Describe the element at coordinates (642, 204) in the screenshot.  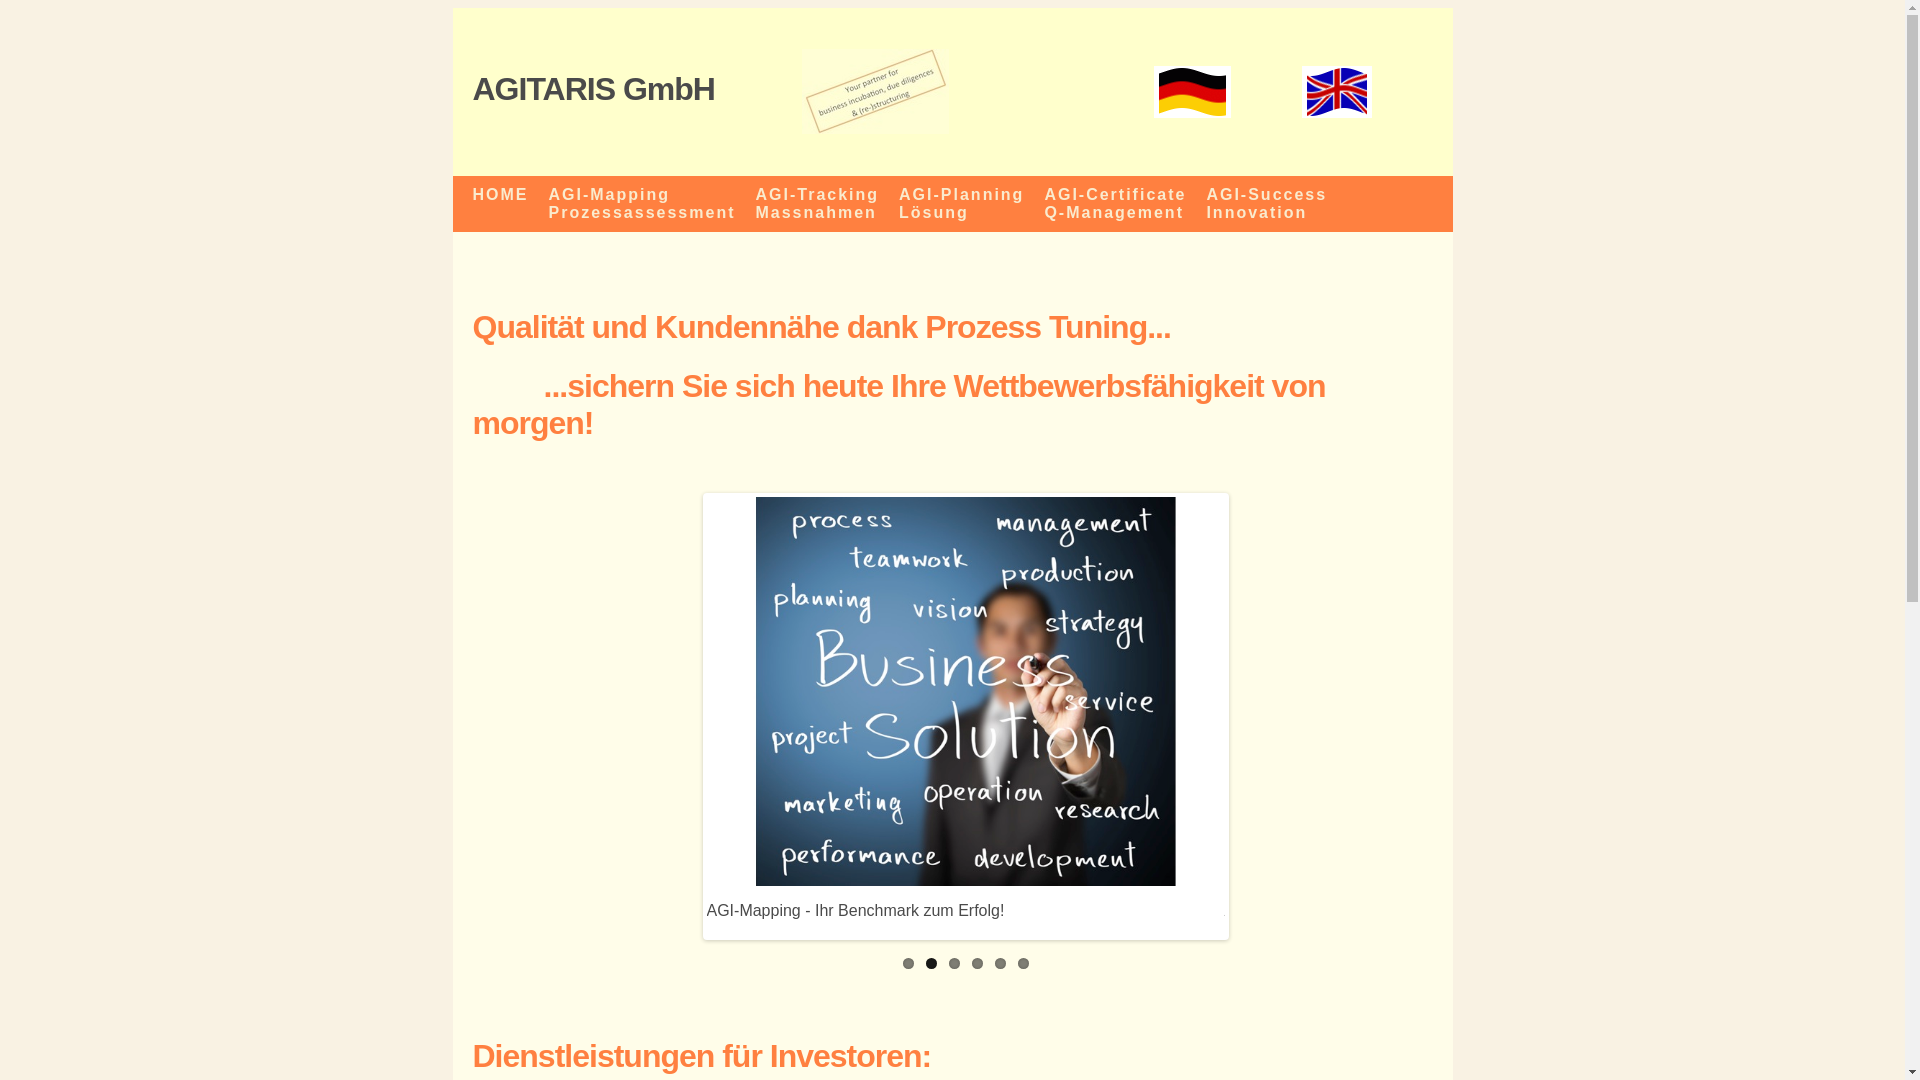
I see `AGI-Mapping
Prozessassessment` at that location.